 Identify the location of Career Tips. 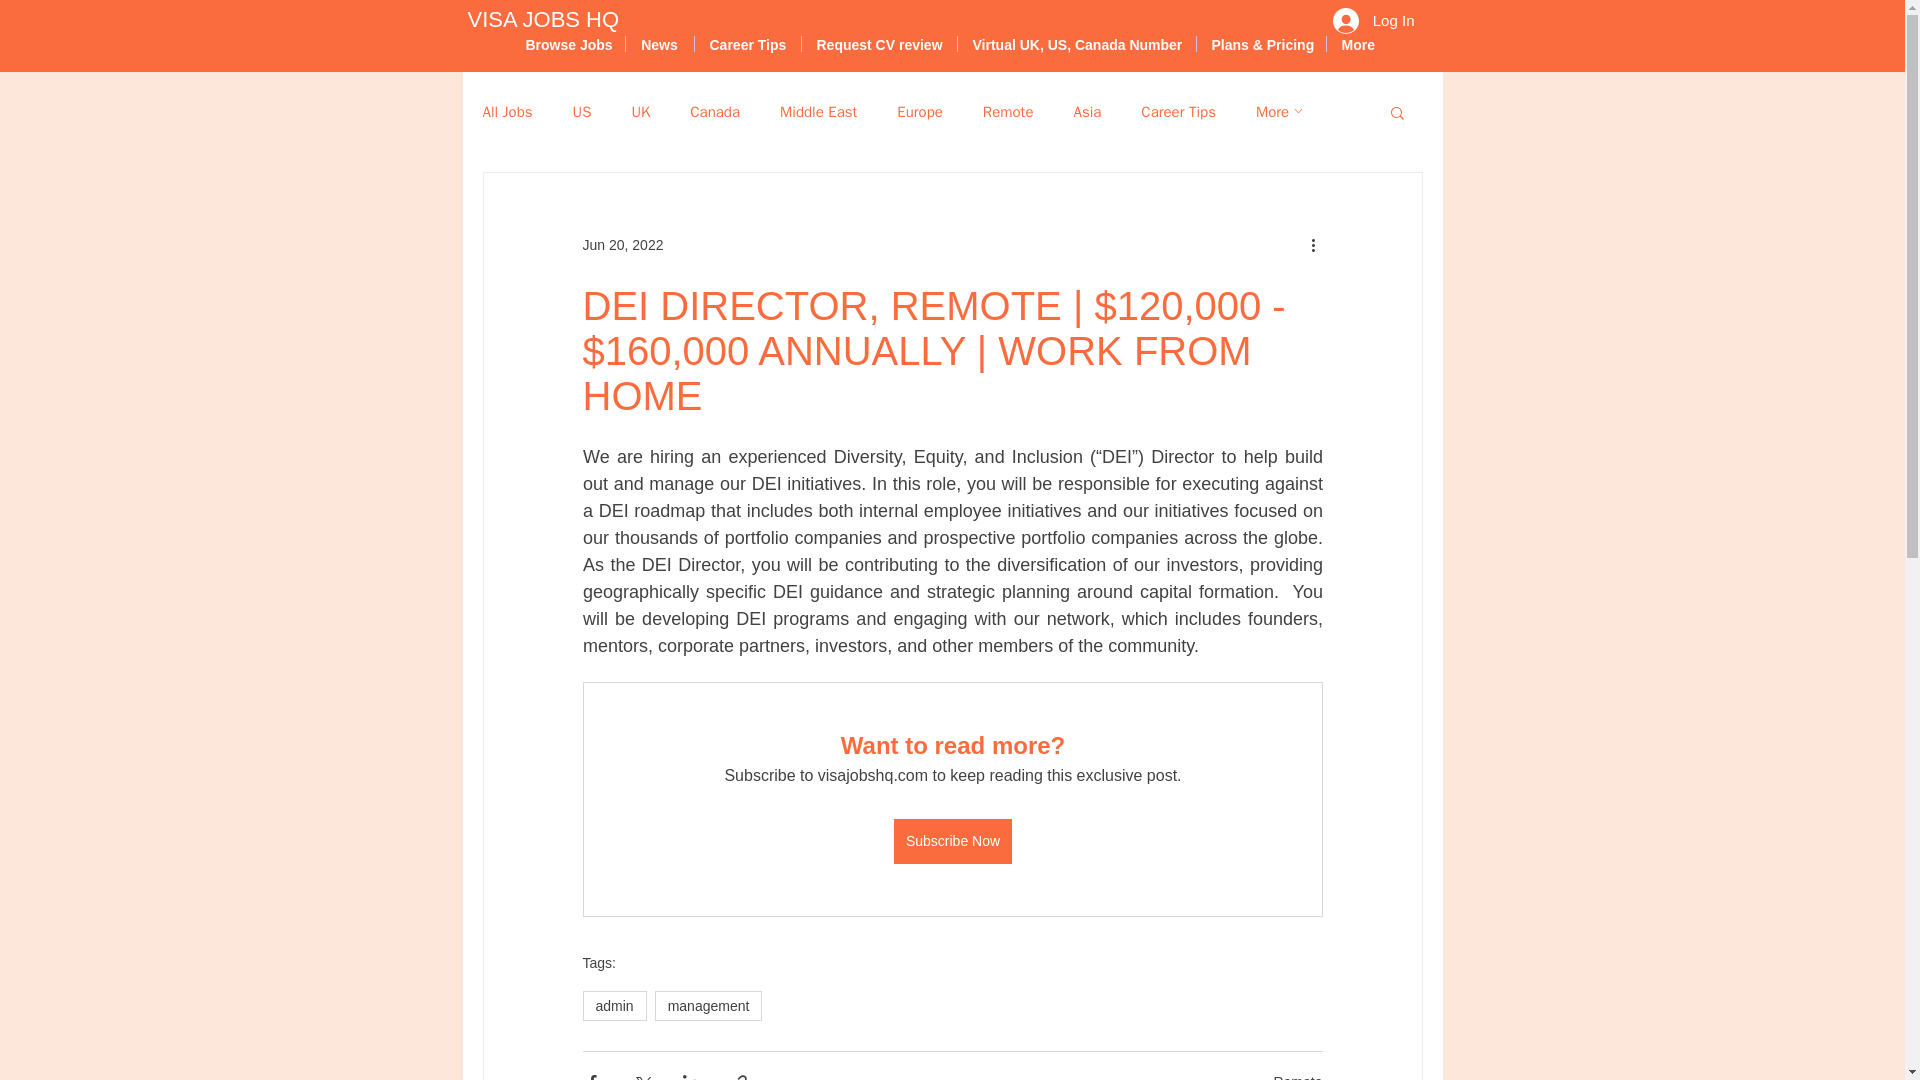
(1178, 110).